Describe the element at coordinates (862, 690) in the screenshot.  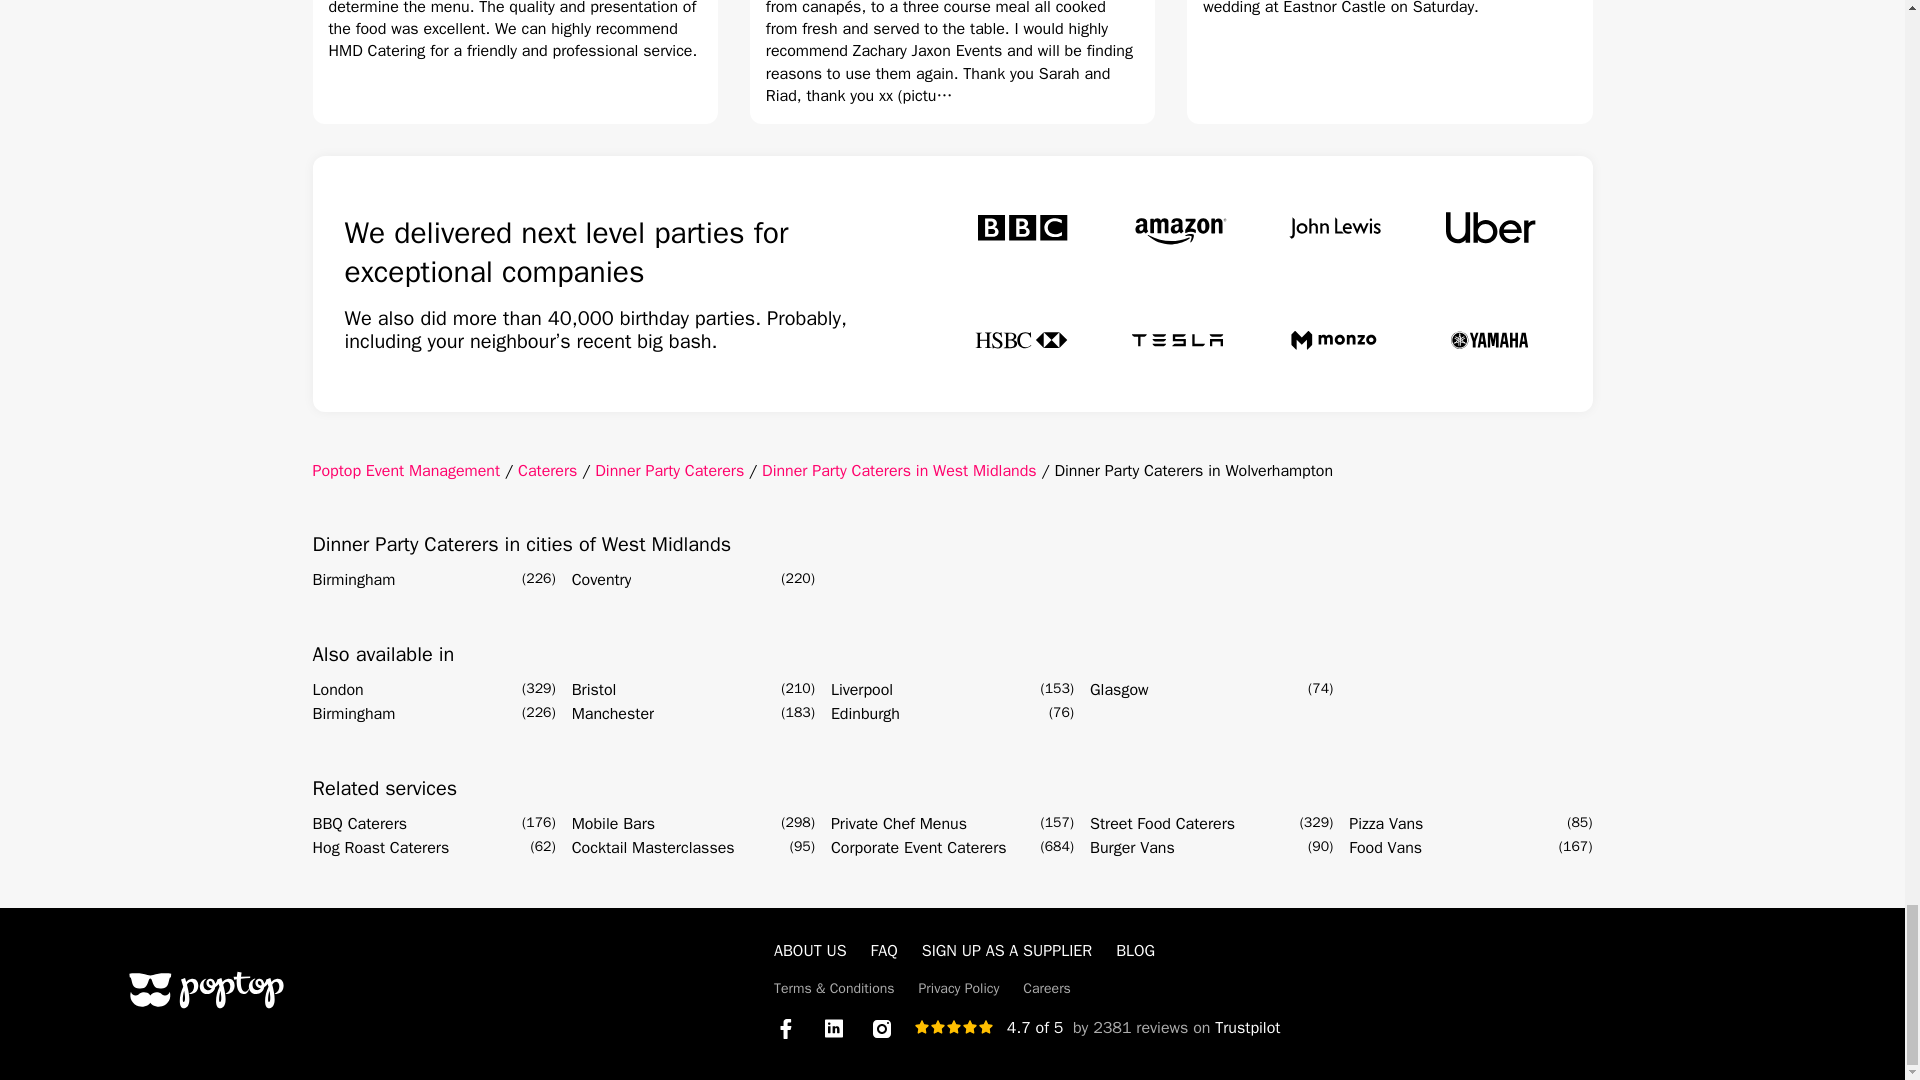
I see `Liverpool` at that location.